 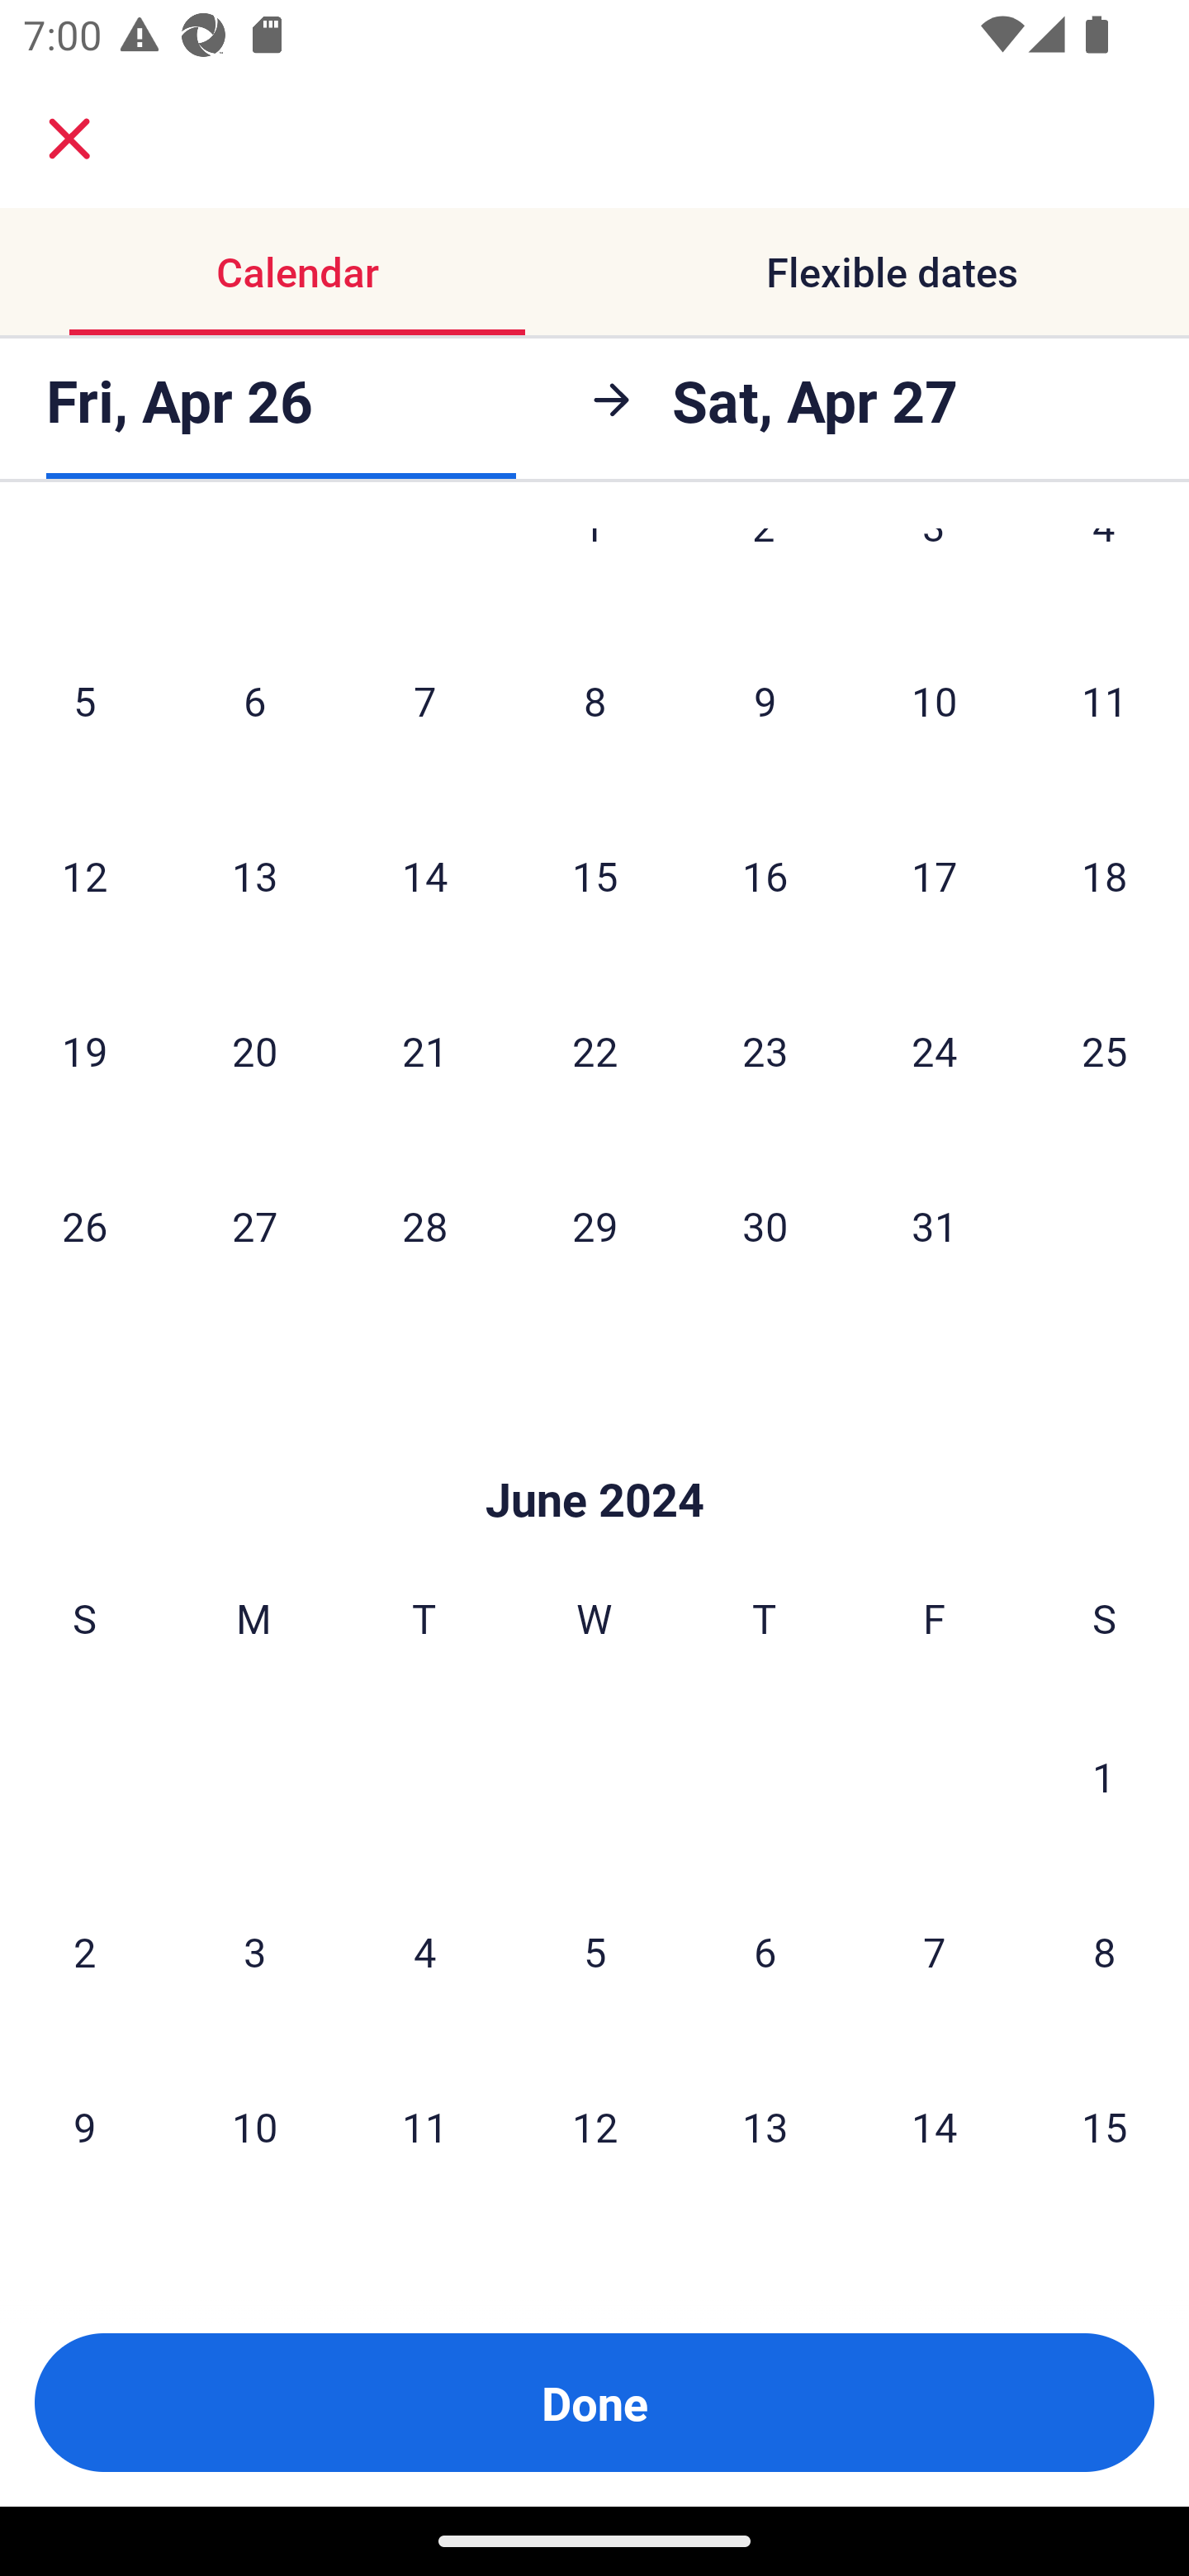 I want to click on 8 Wednesday, May 8, 2024, so click(x=594, y=700).